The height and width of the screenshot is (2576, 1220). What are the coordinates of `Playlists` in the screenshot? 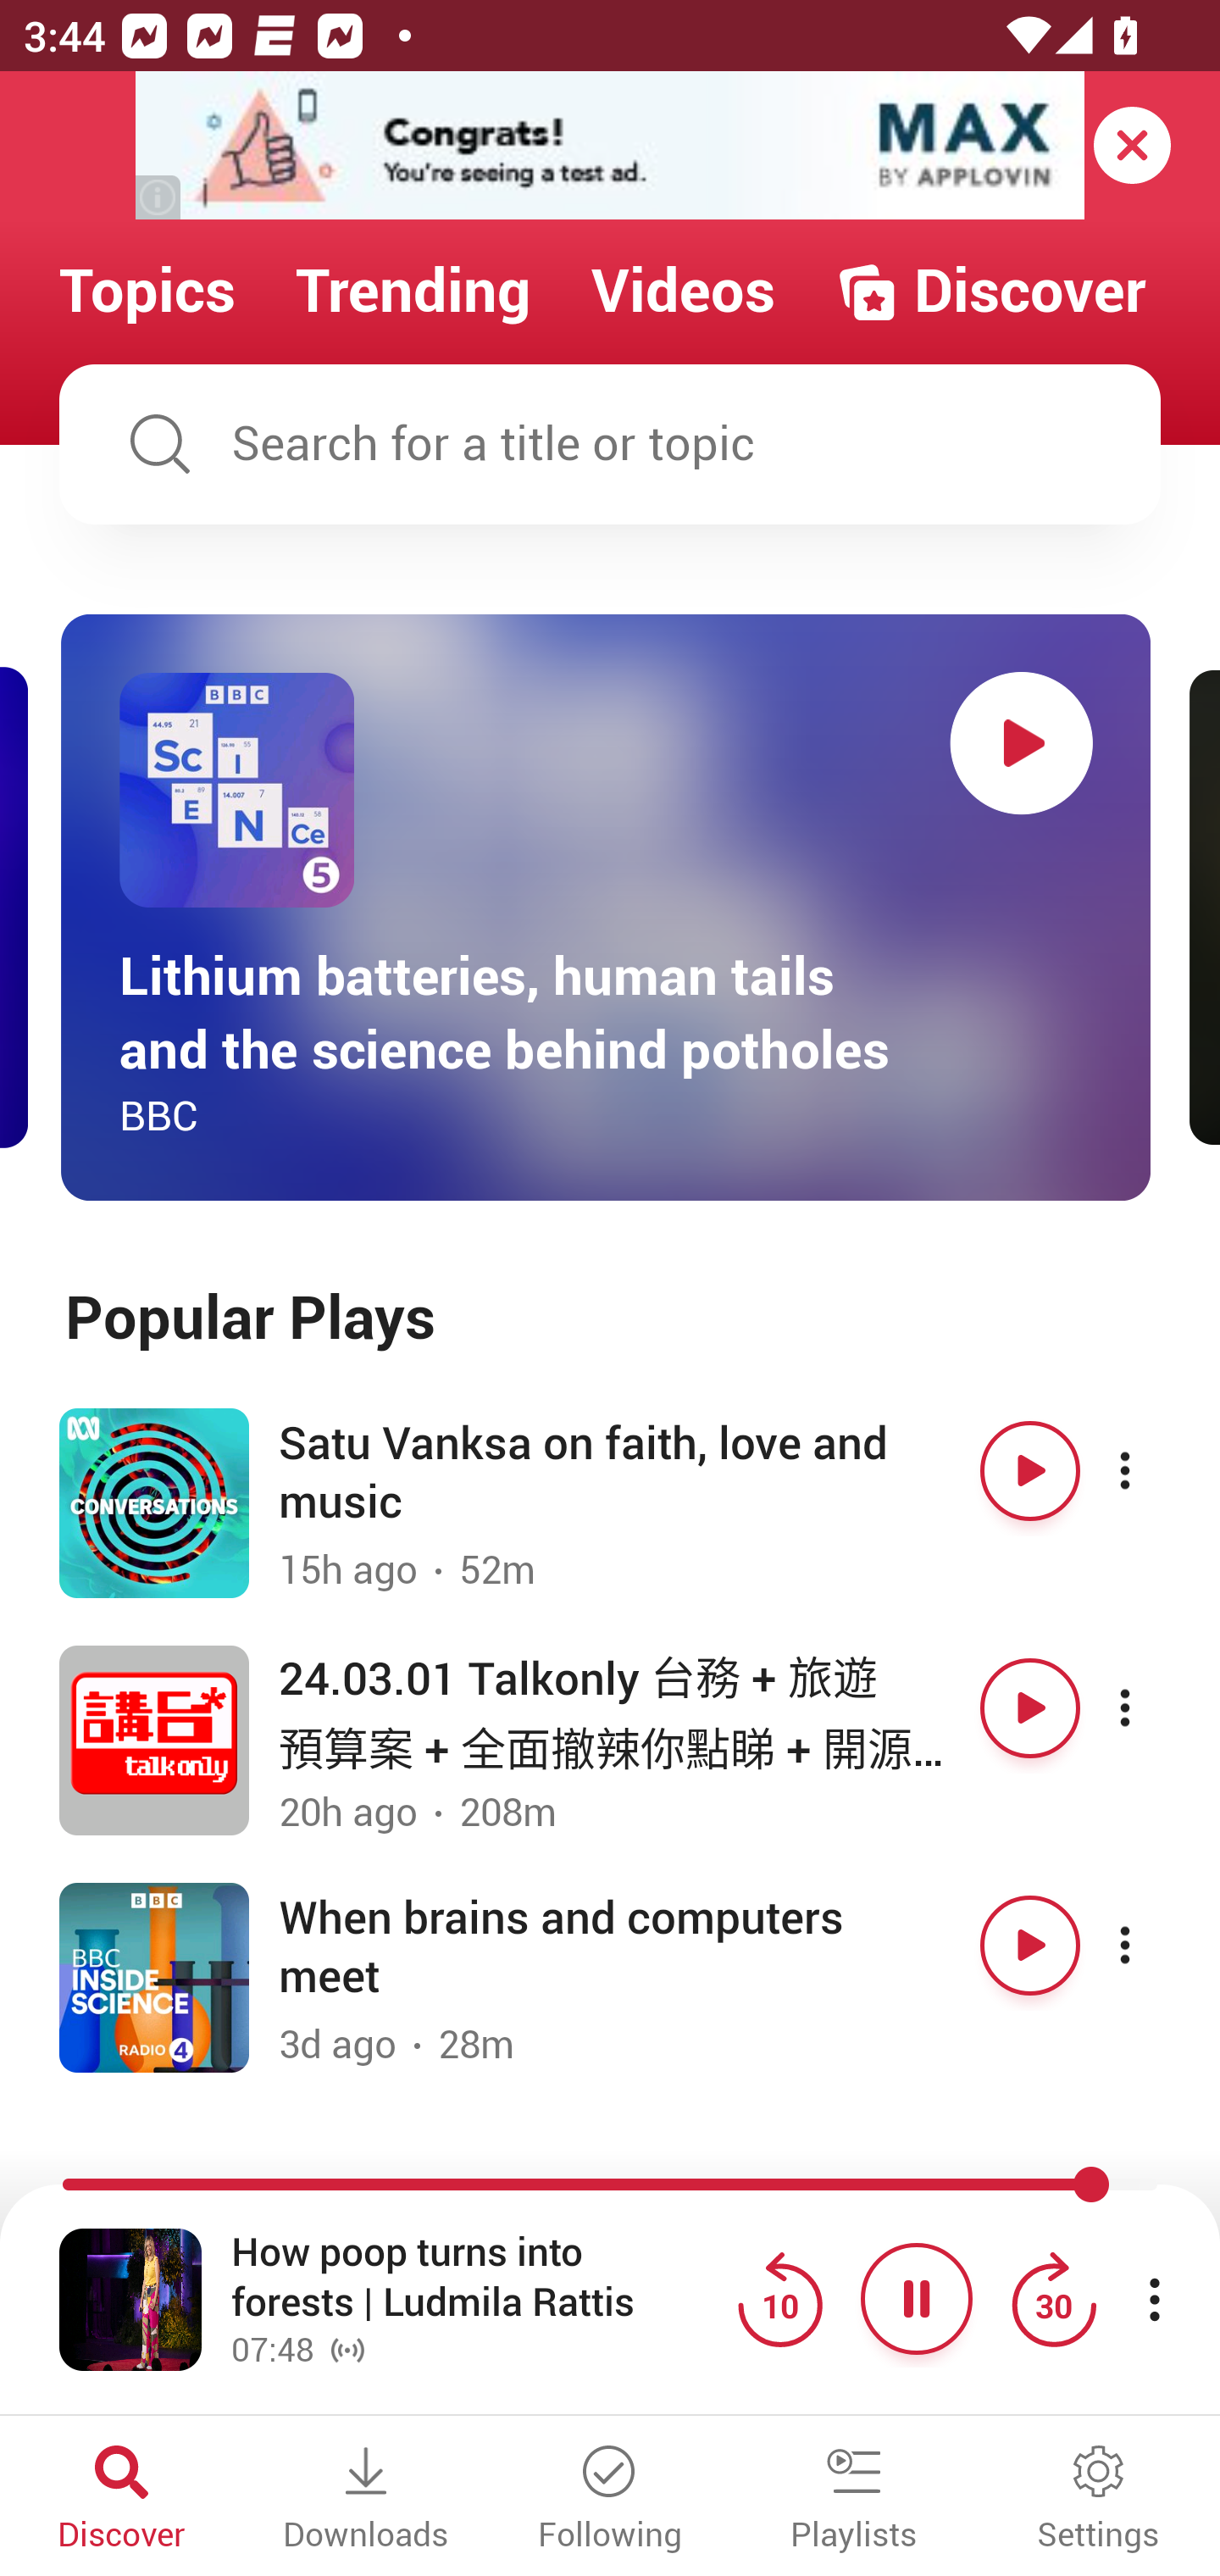 It's located at (854, 2500).